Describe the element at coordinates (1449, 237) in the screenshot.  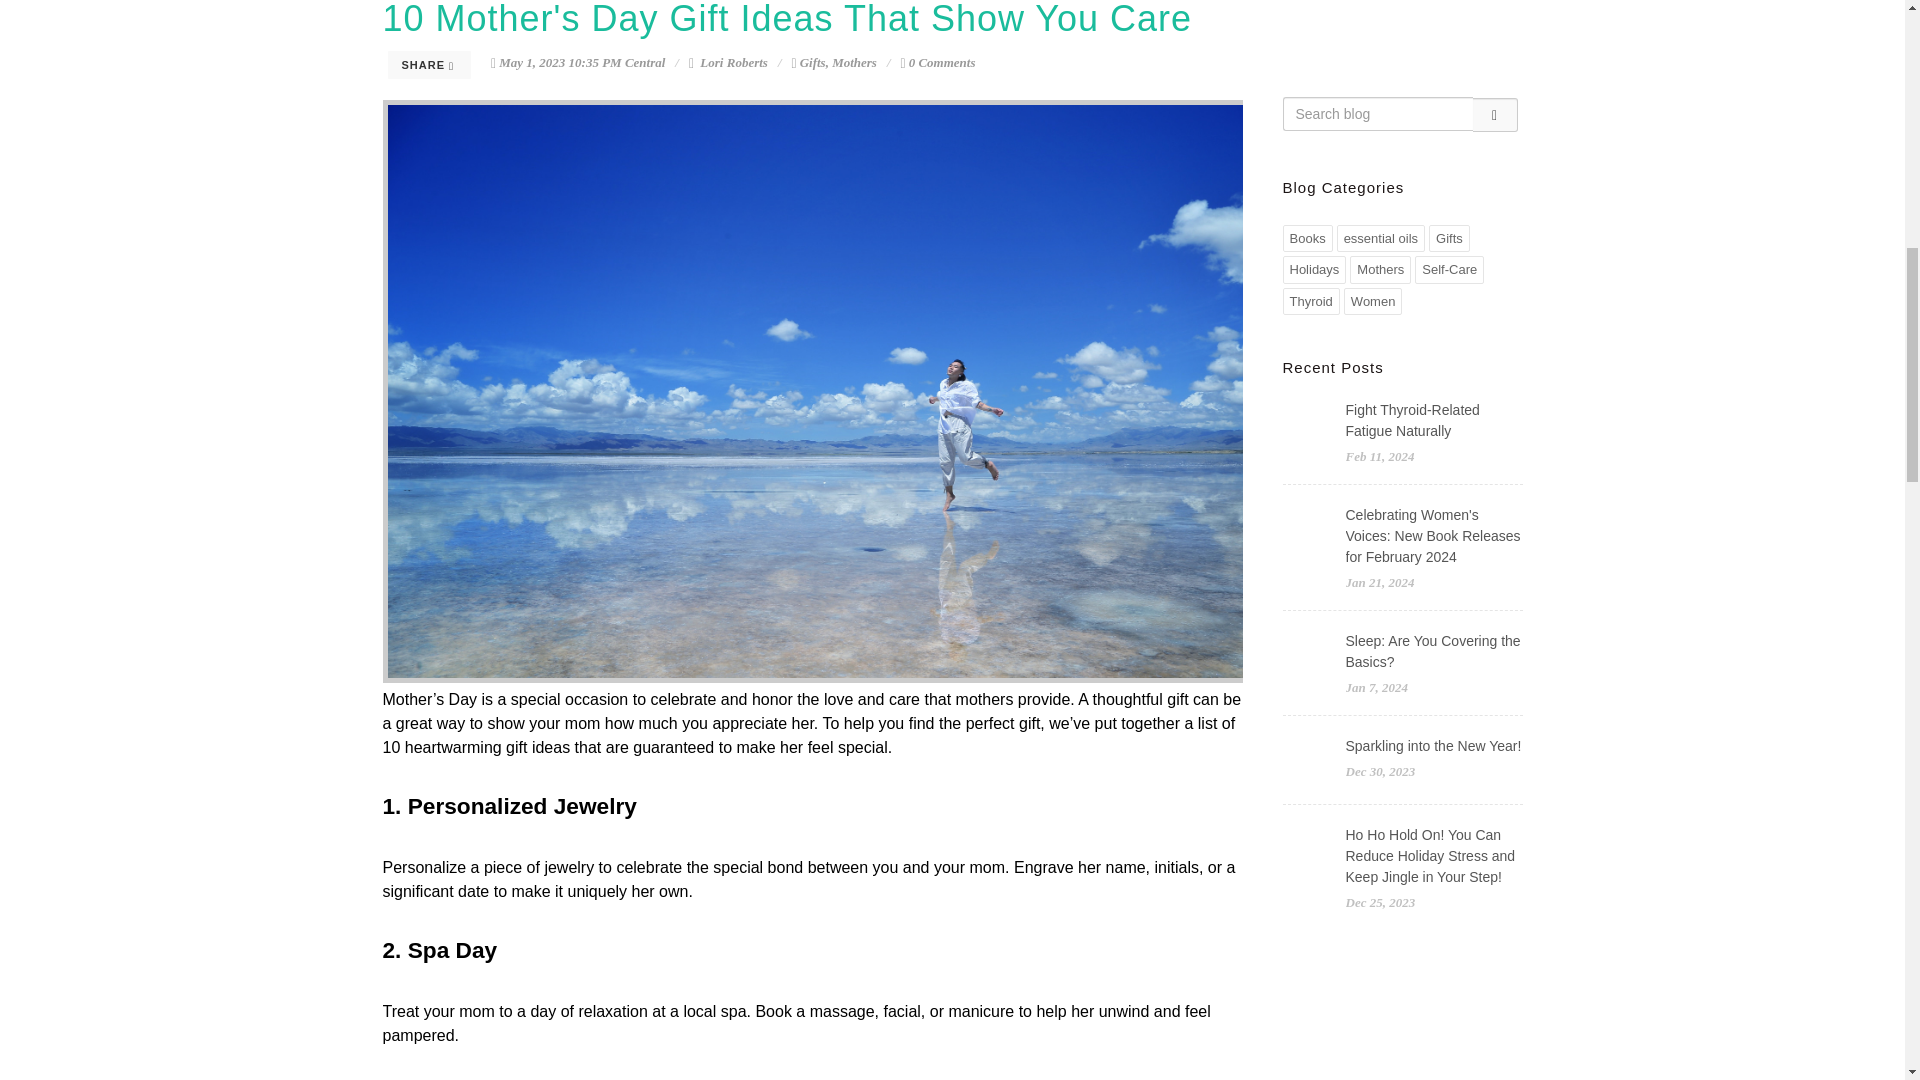
I see `Gifts` at that location.